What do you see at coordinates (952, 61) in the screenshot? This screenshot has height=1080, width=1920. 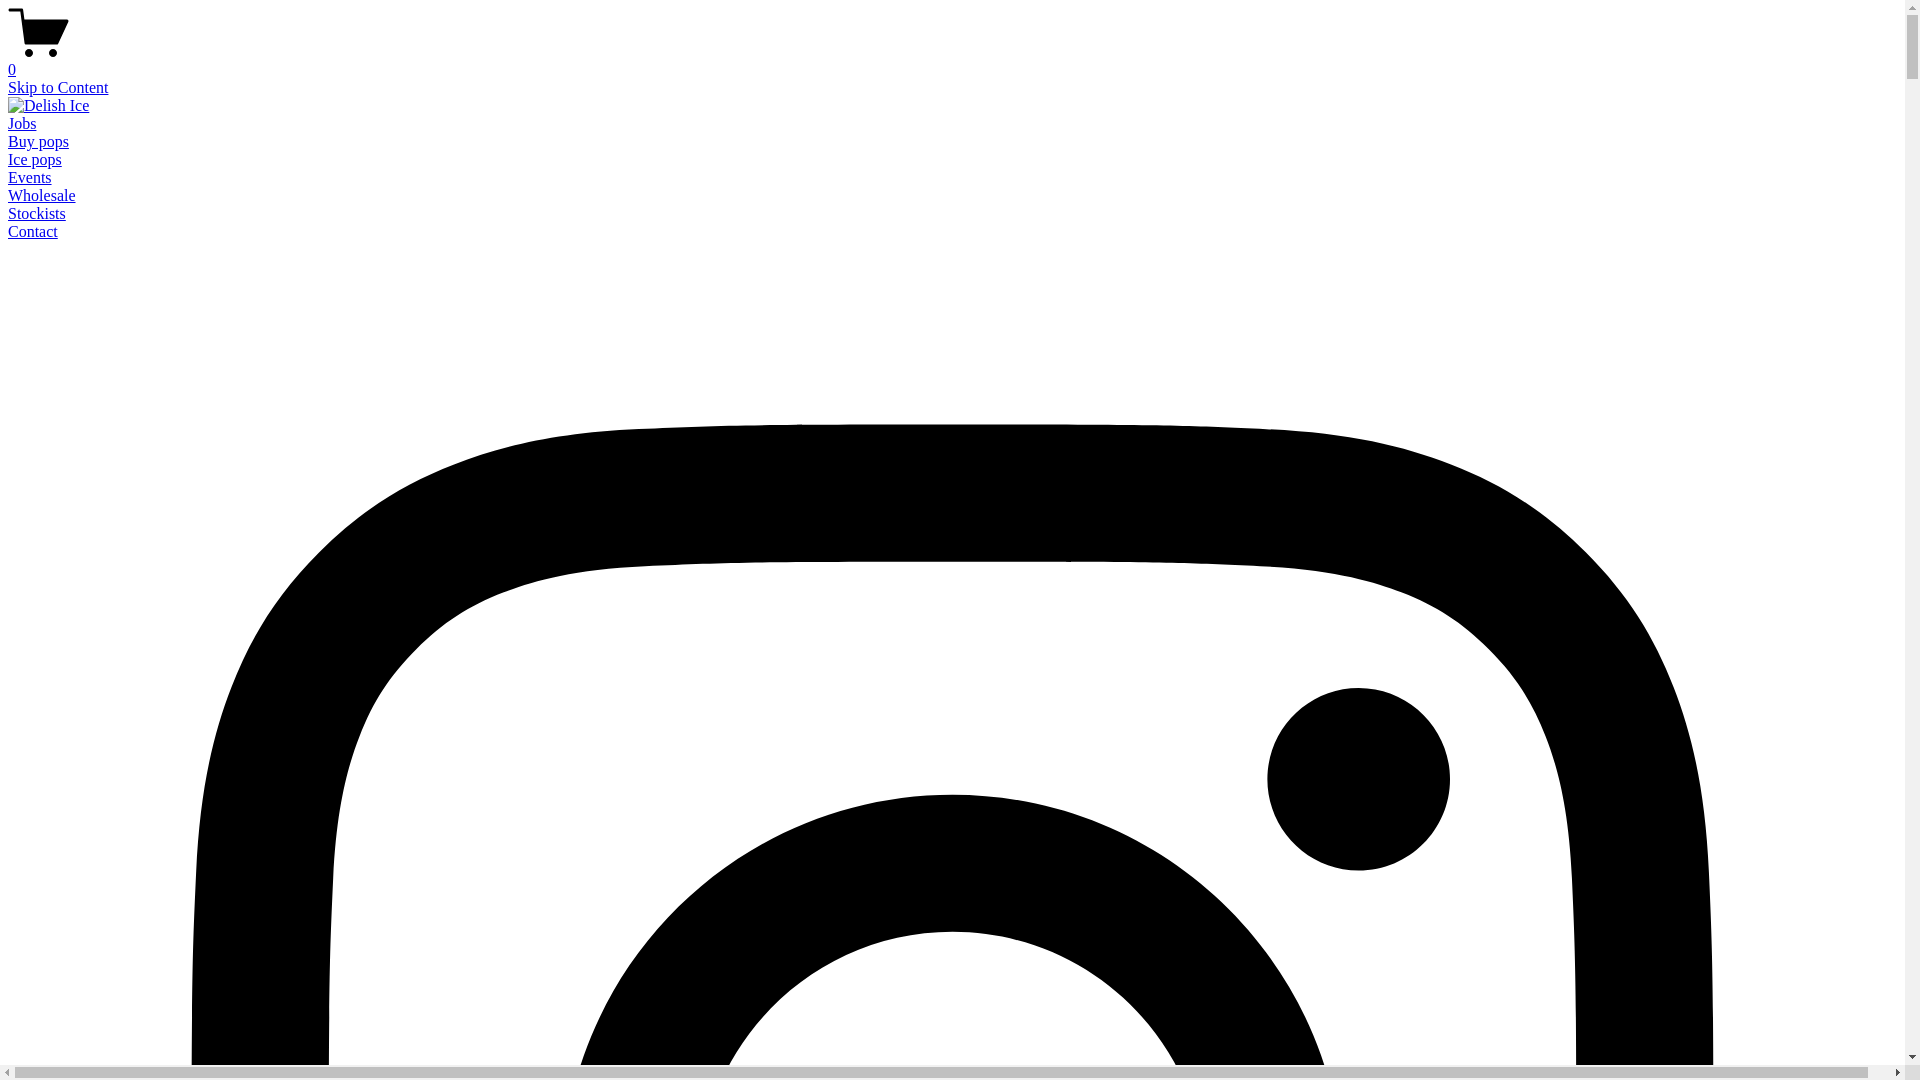 I see `0` at bounding box center [952, 61].